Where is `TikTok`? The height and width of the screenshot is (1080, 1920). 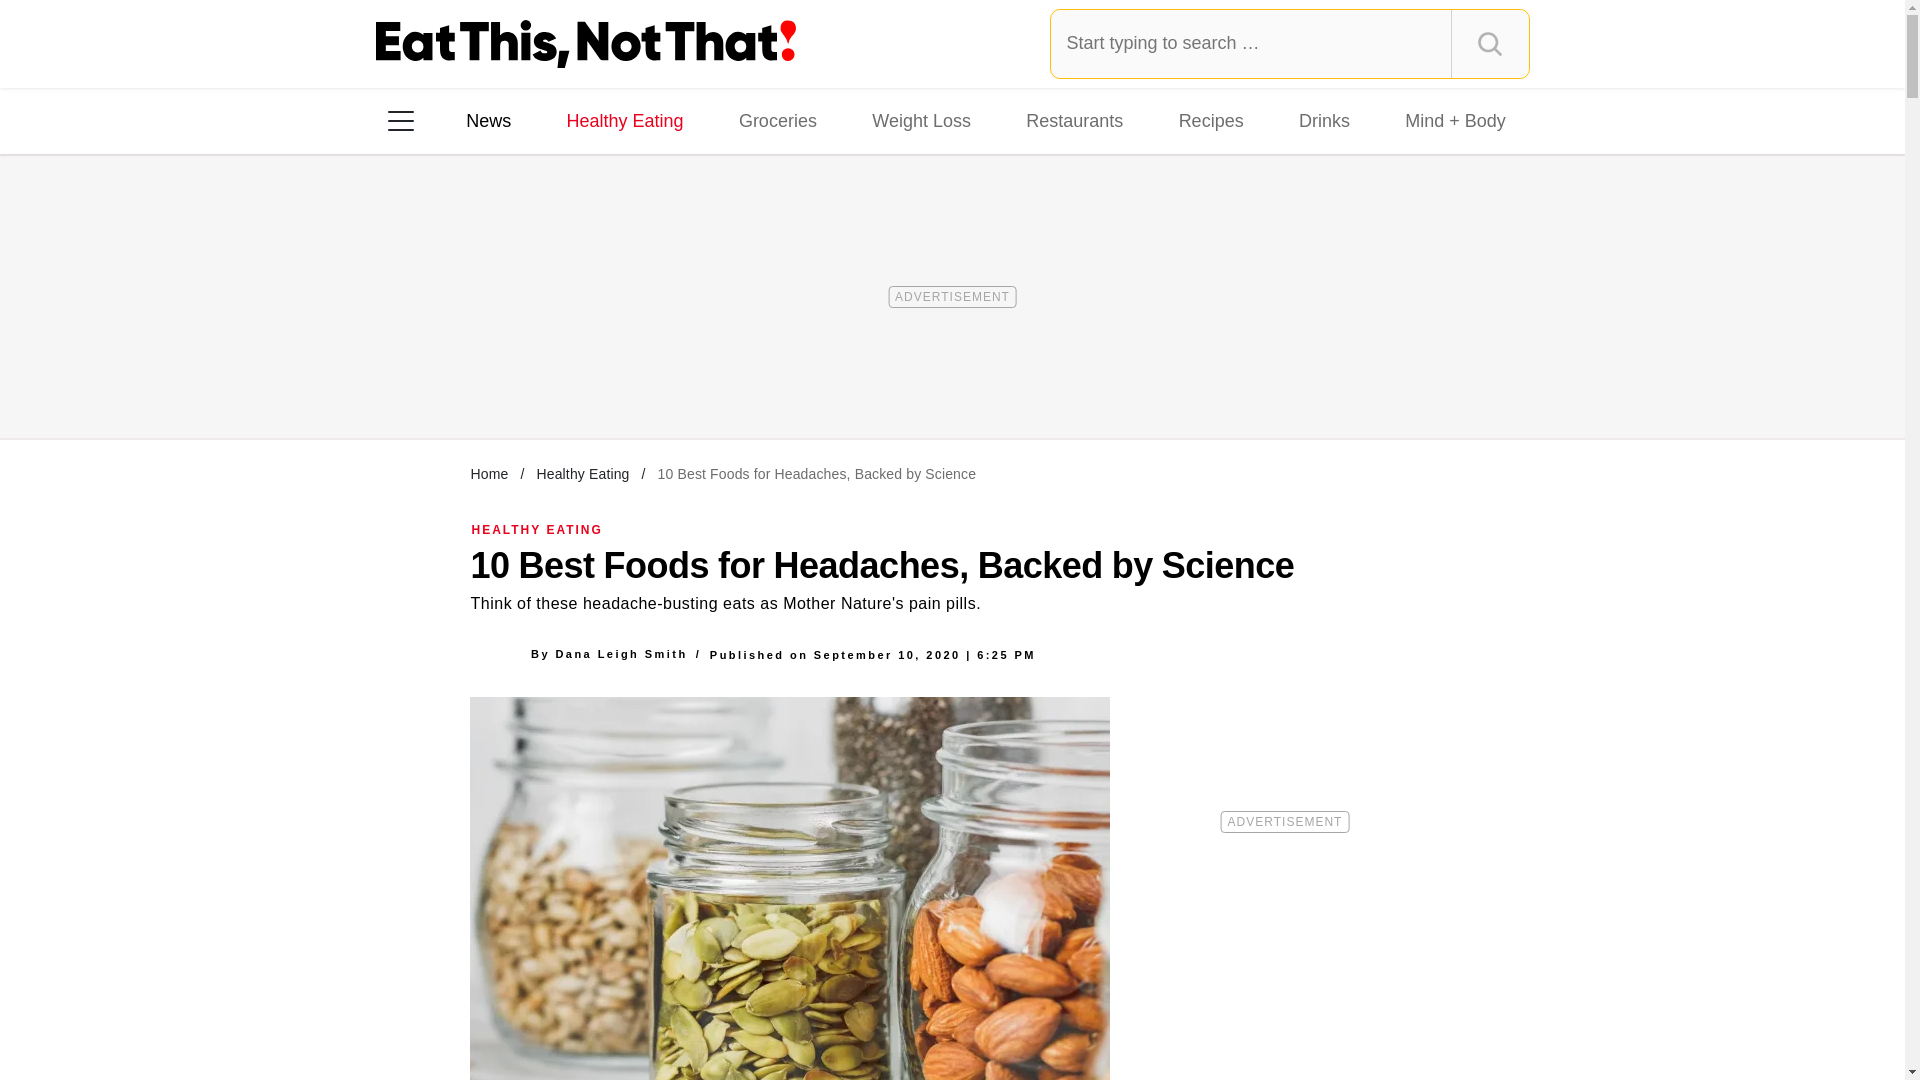 TikTok is located at coordinates (528, 379).